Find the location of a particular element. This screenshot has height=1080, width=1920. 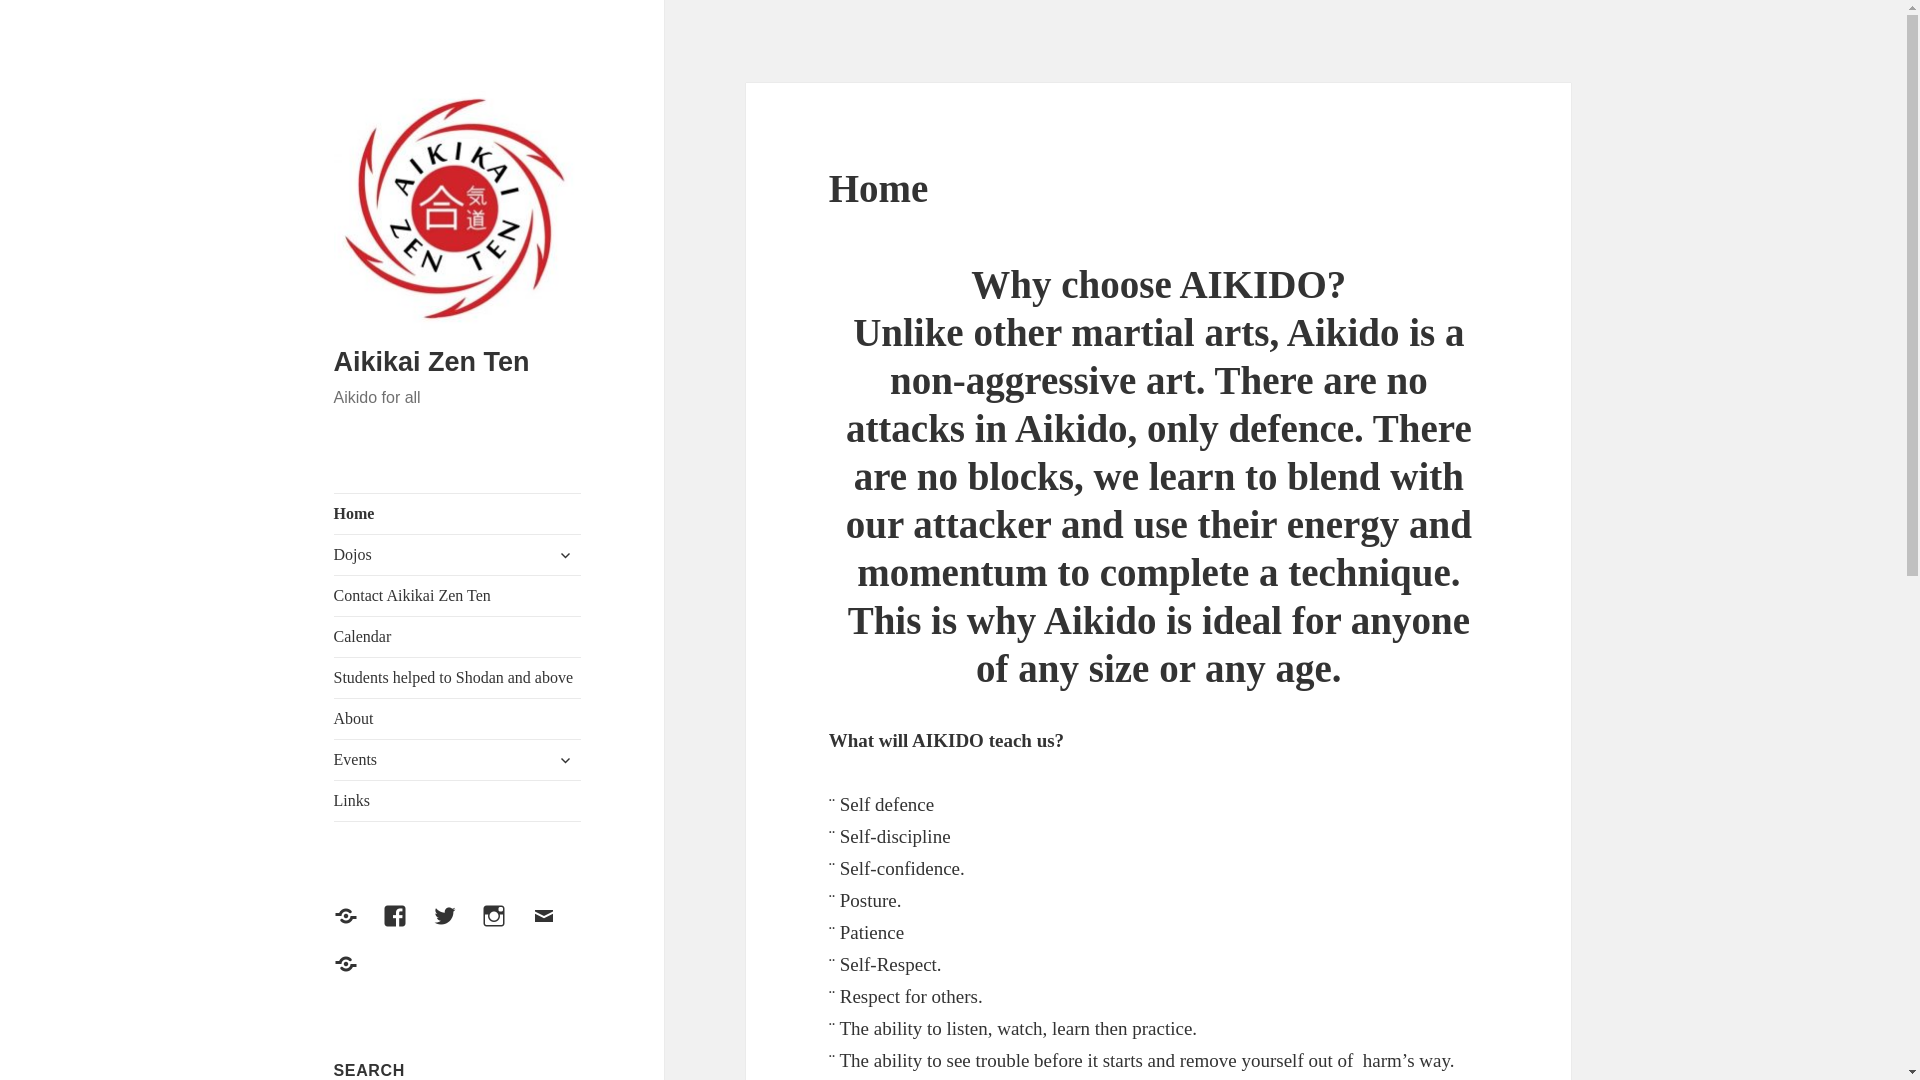

Contact Aikikai Zen Ten is located at coordinates (458, 595).